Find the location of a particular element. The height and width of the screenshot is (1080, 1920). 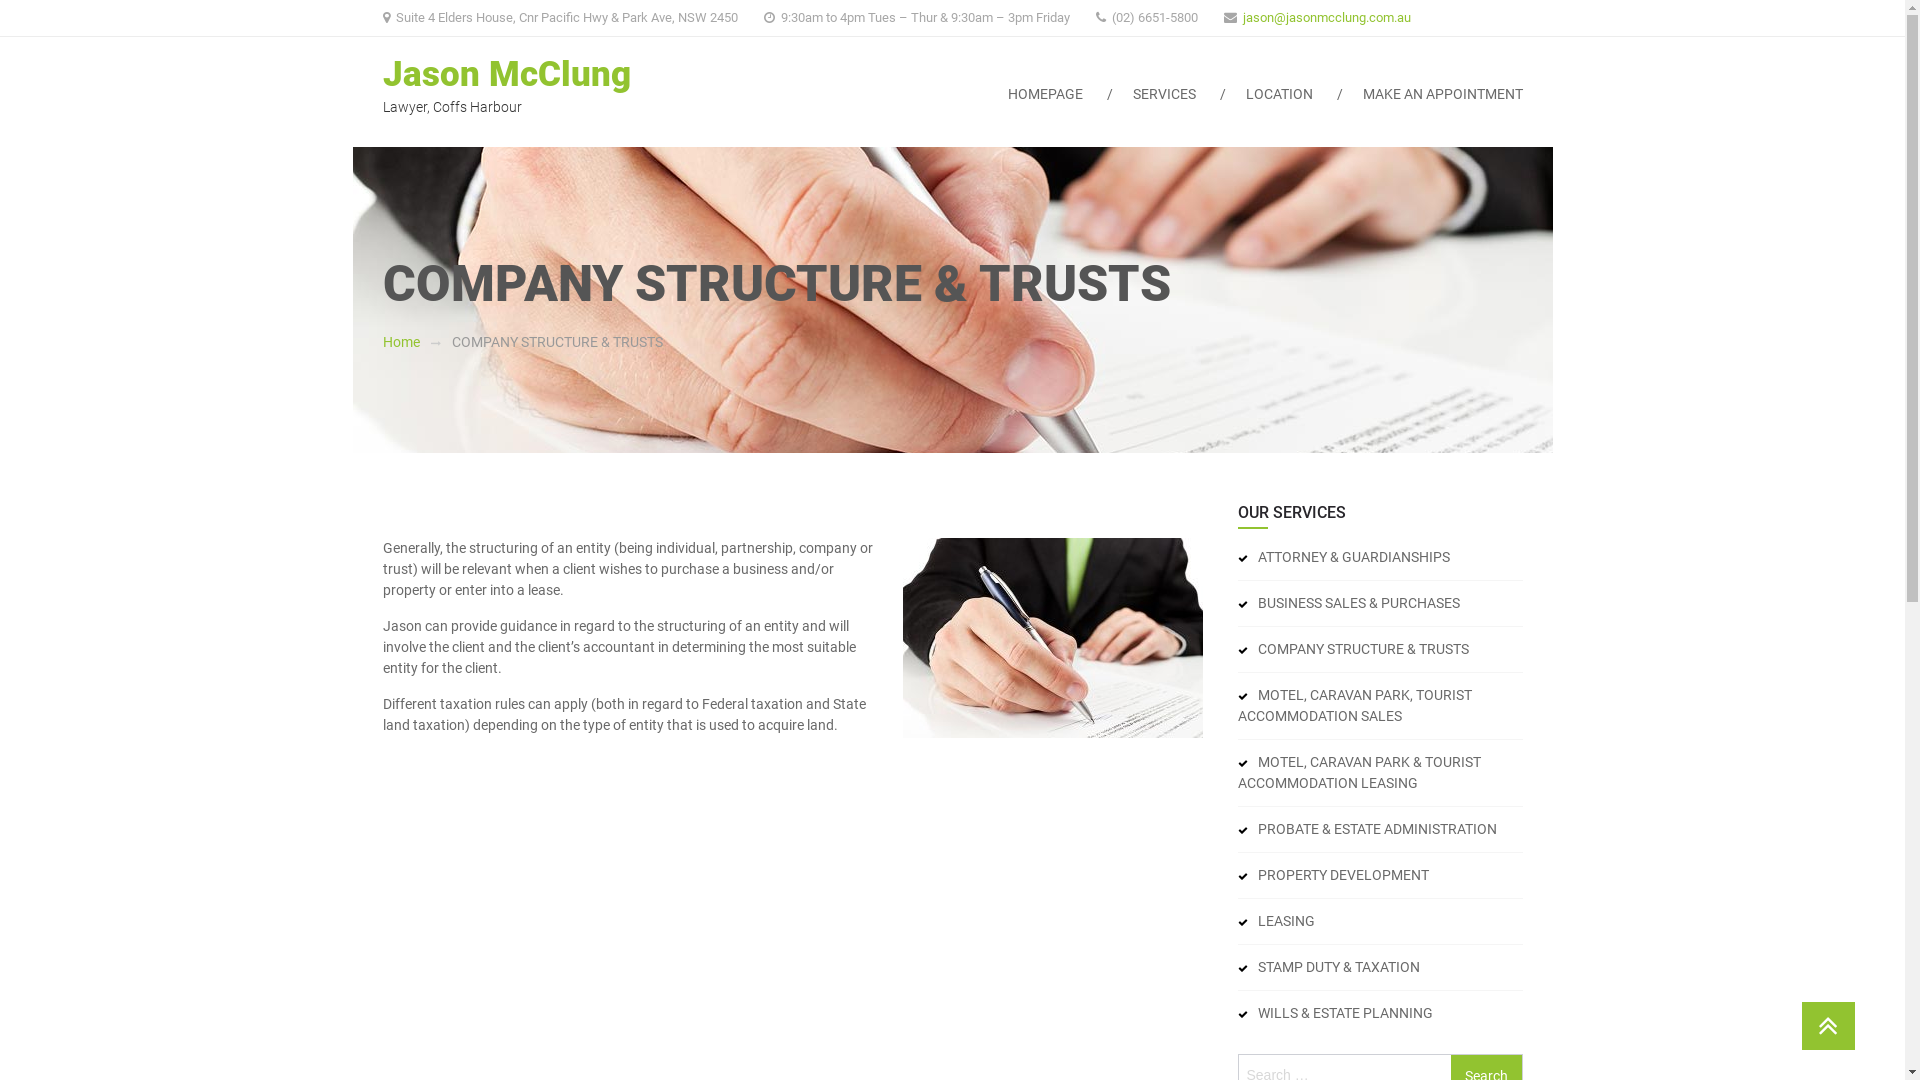

SERVICES is located at coordinates (1164, 110).